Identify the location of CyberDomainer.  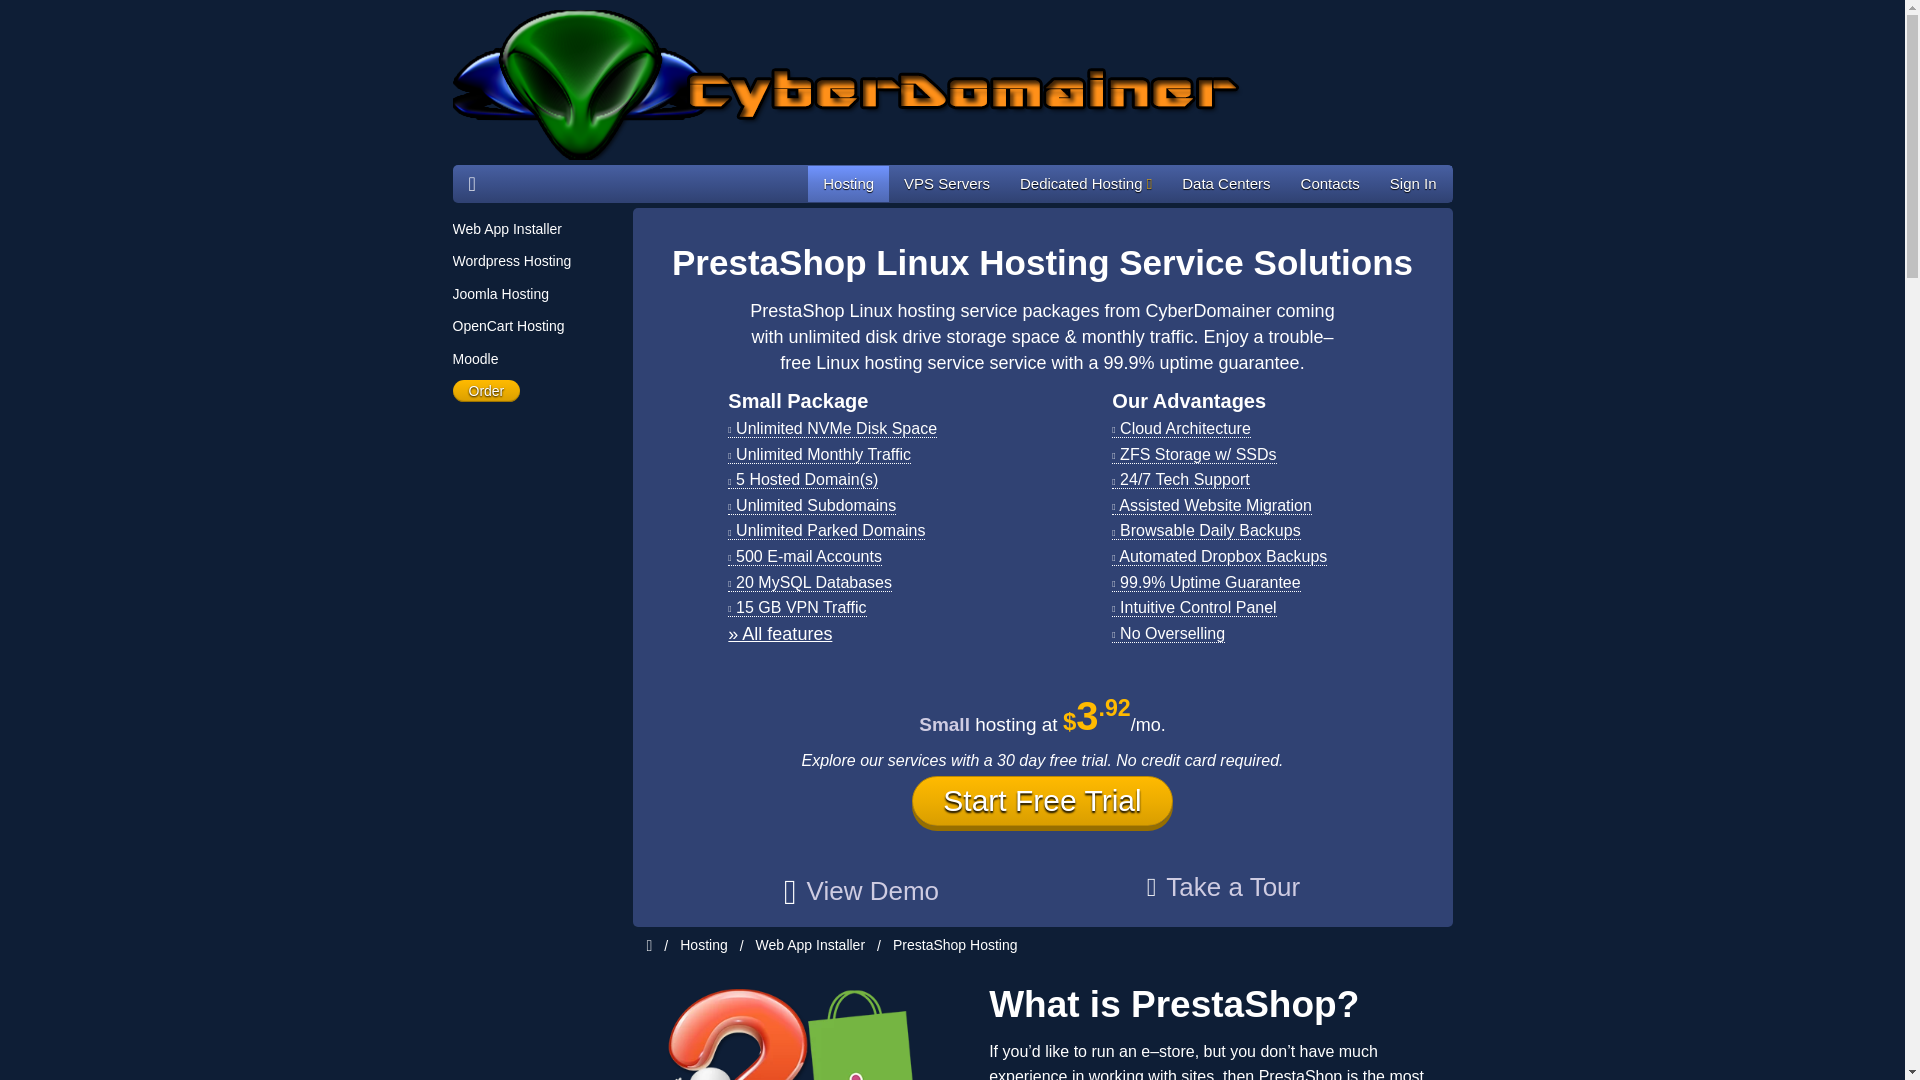
(851, 84).